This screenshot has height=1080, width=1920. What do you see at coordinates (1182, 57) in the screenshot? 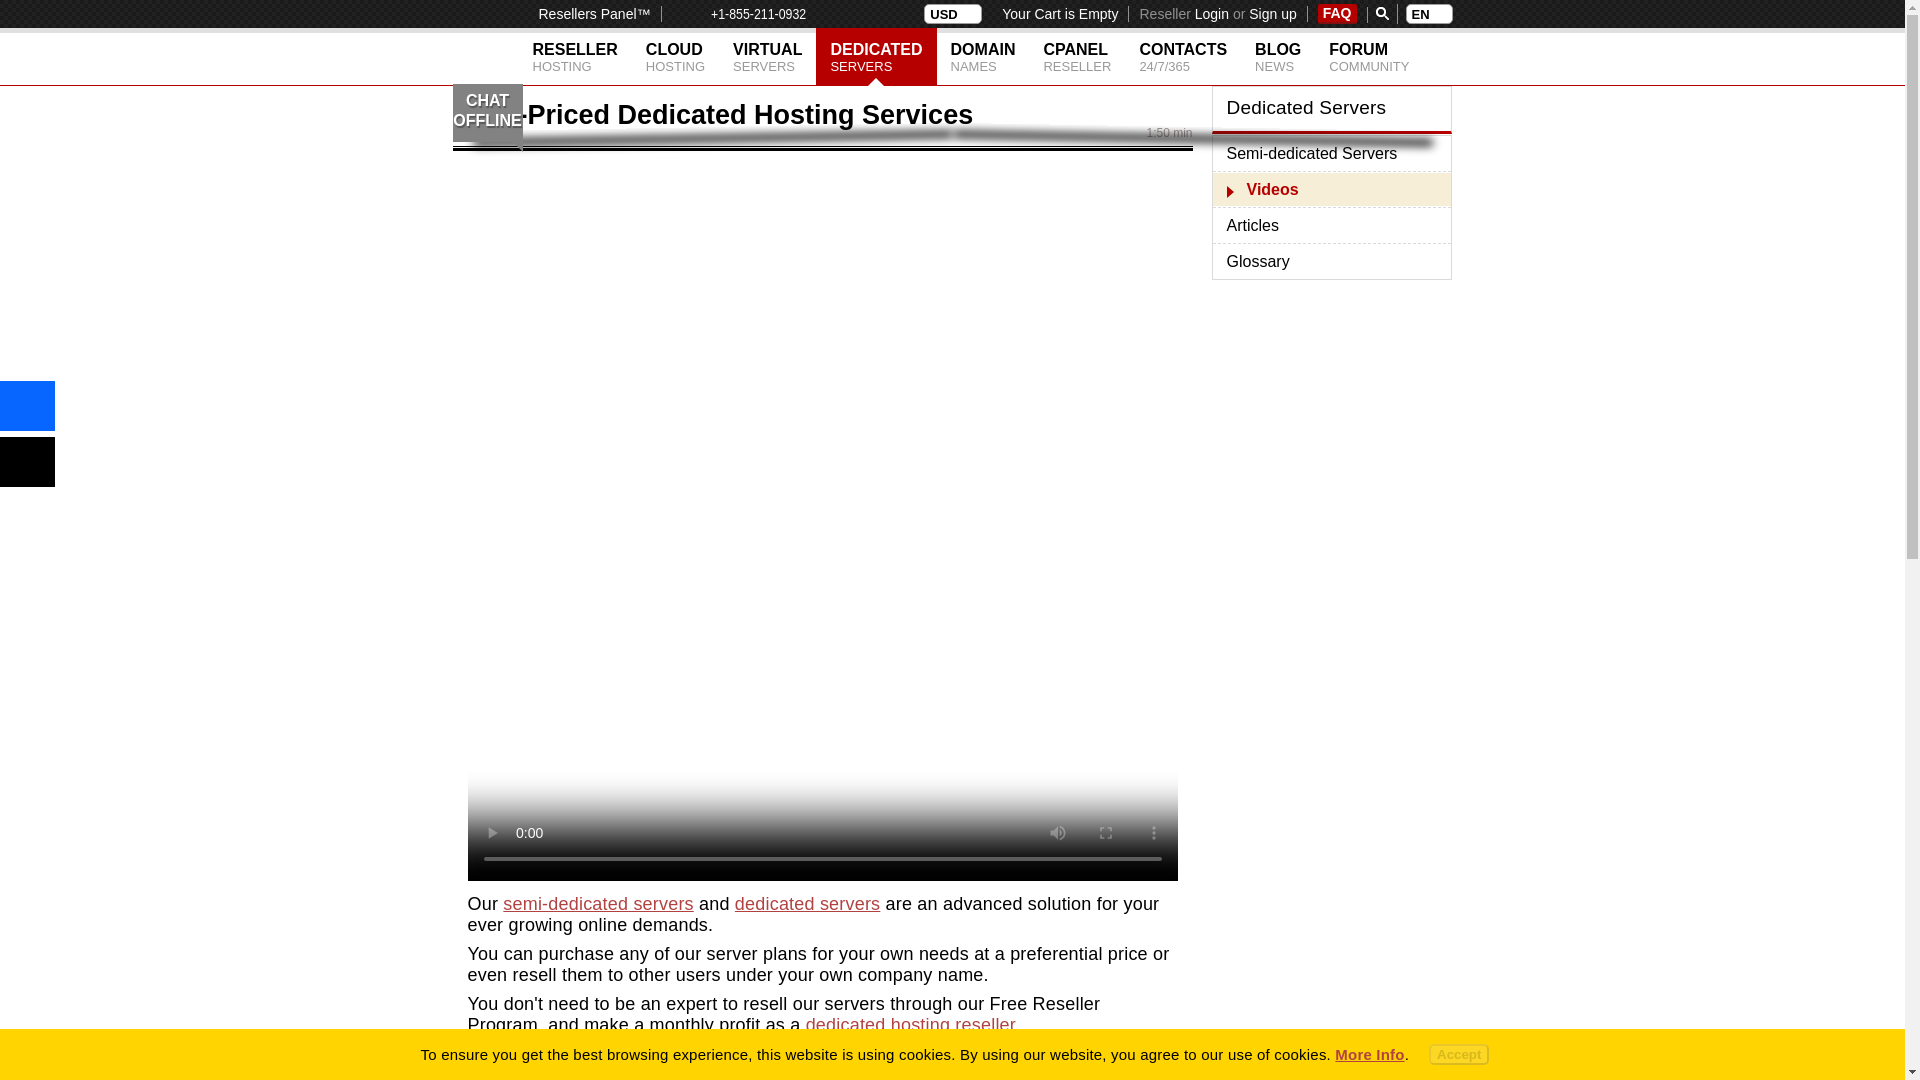
I see `Contacts` at bounding box center [1182, 57].